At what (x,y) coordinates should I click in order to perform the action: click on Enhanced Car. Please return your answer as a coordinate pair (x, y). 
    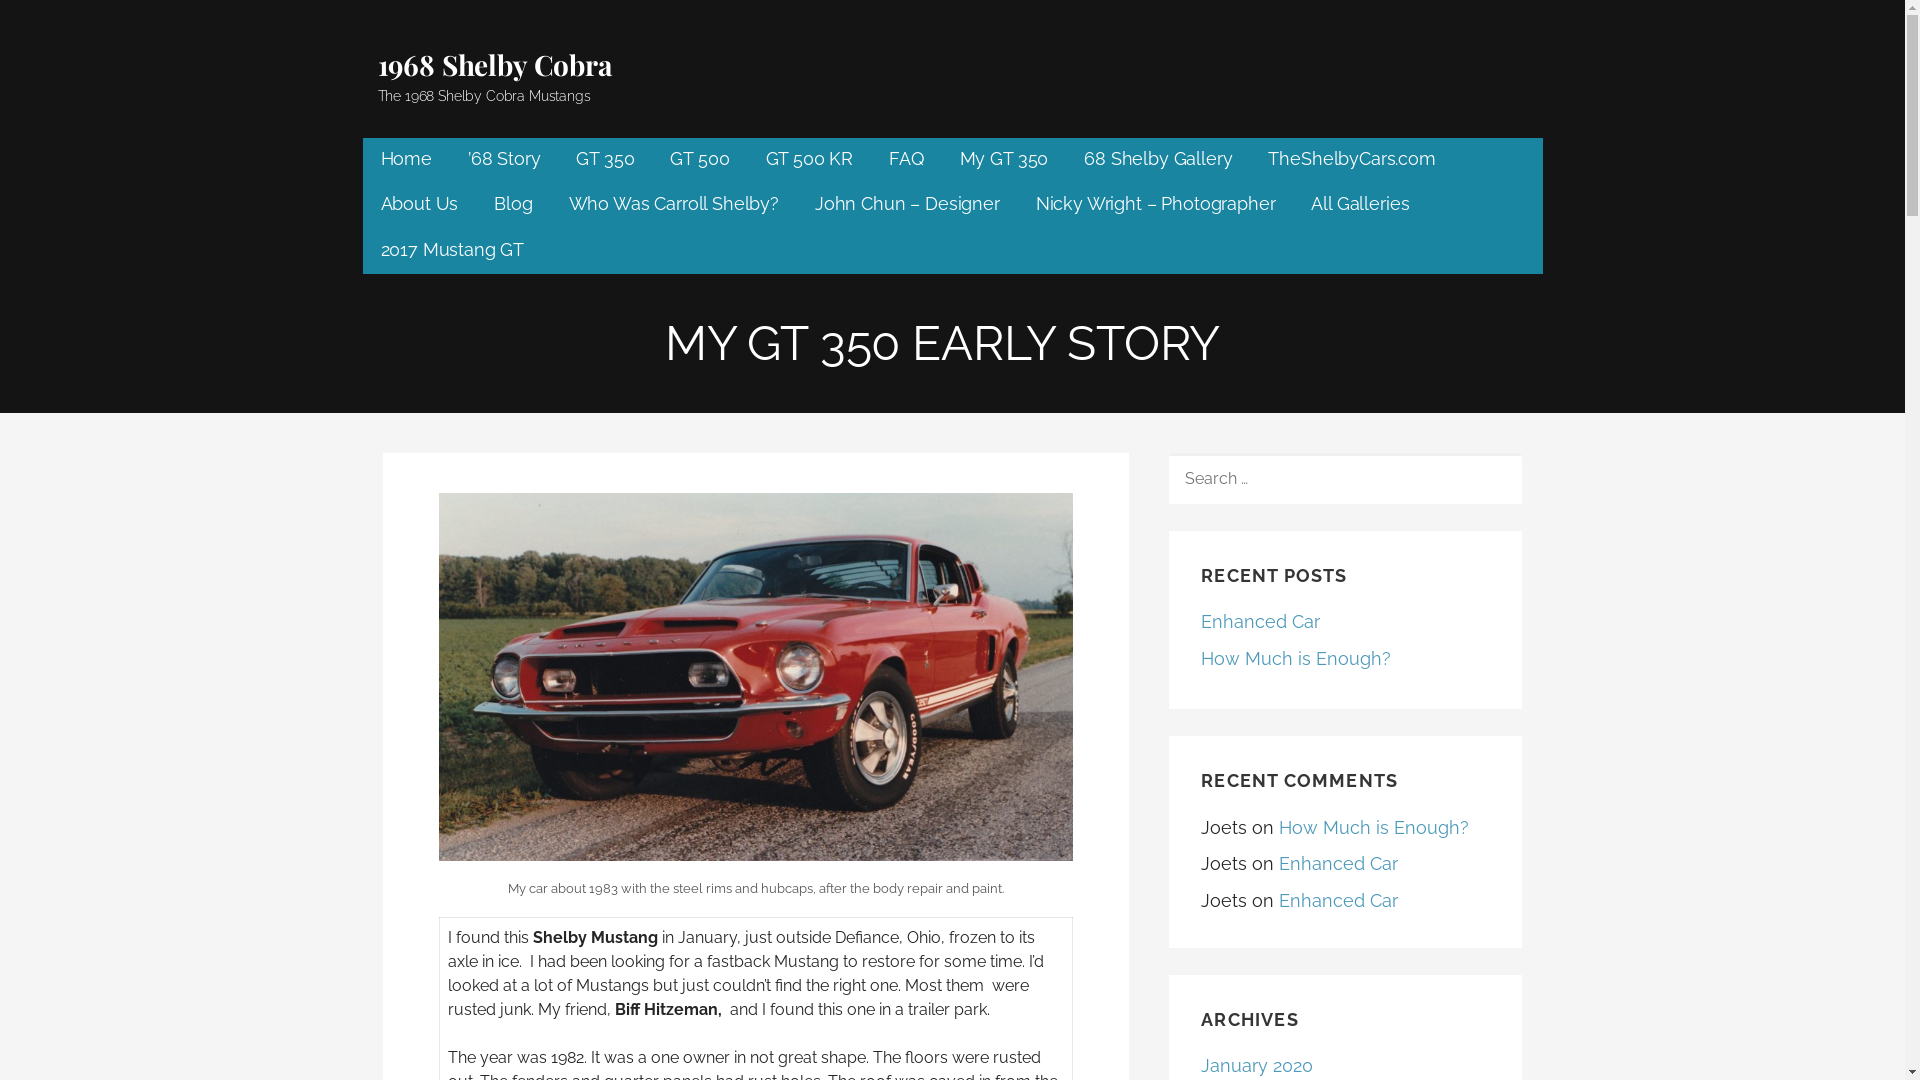
    Looking at the image, I should click on (1260, 622).